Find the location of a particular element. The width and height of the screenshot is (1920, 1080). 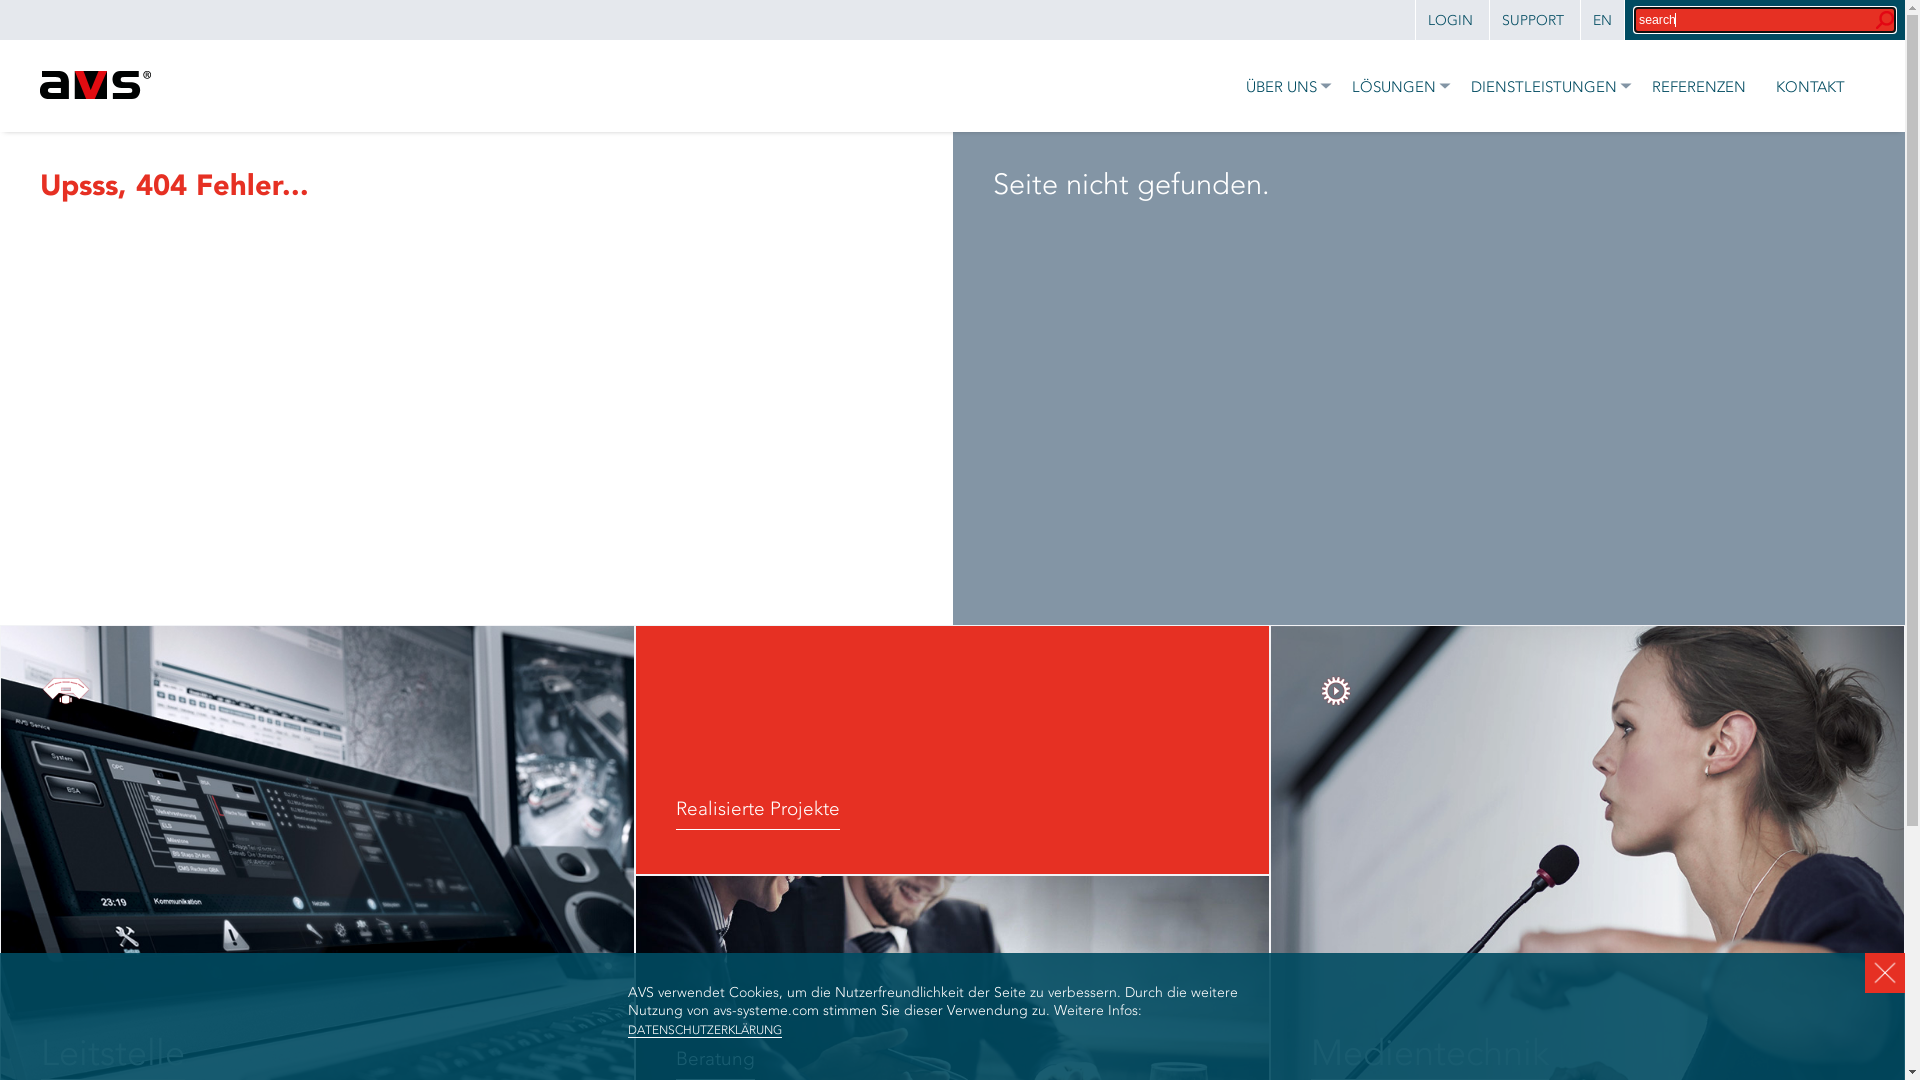

REFERENZEN is located at coordinates (1694, 86).